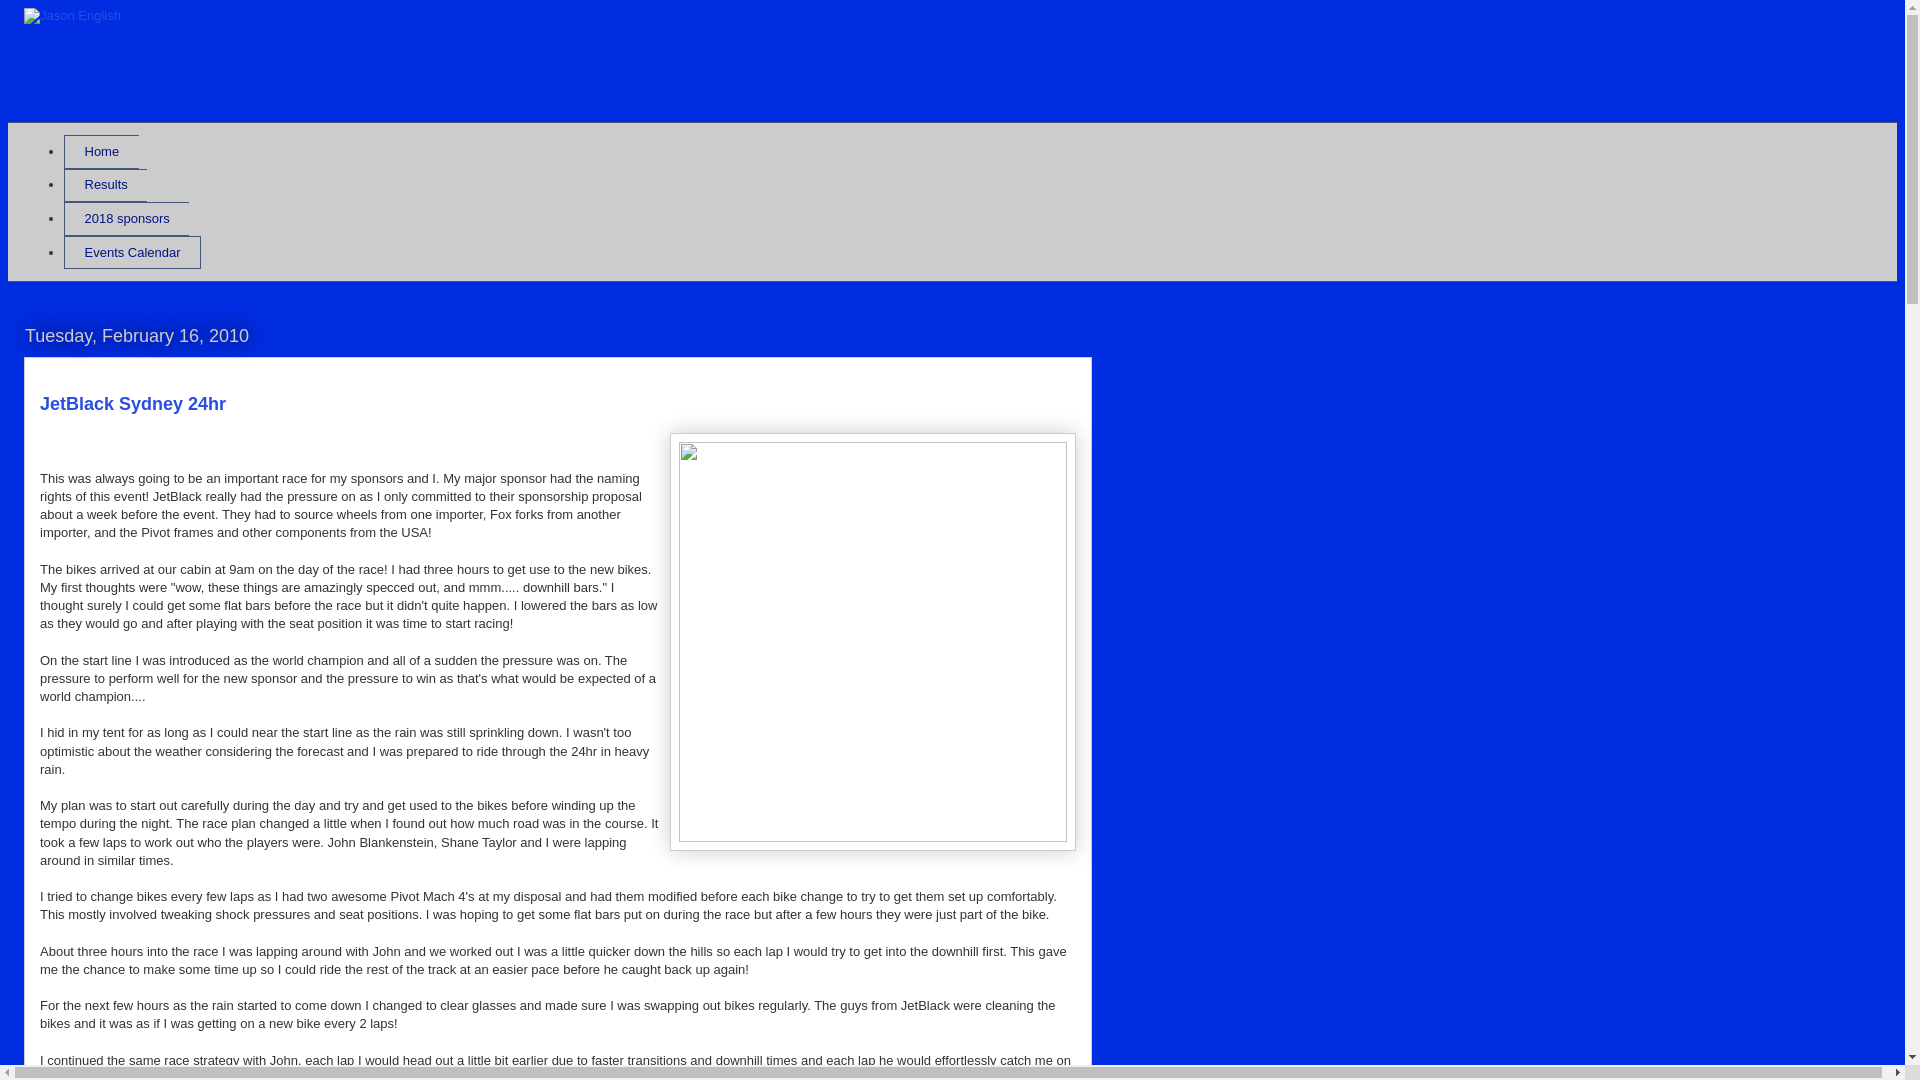  Describe the element at coordinates (106, 186) in the screenshot. I see `Results` at that location.